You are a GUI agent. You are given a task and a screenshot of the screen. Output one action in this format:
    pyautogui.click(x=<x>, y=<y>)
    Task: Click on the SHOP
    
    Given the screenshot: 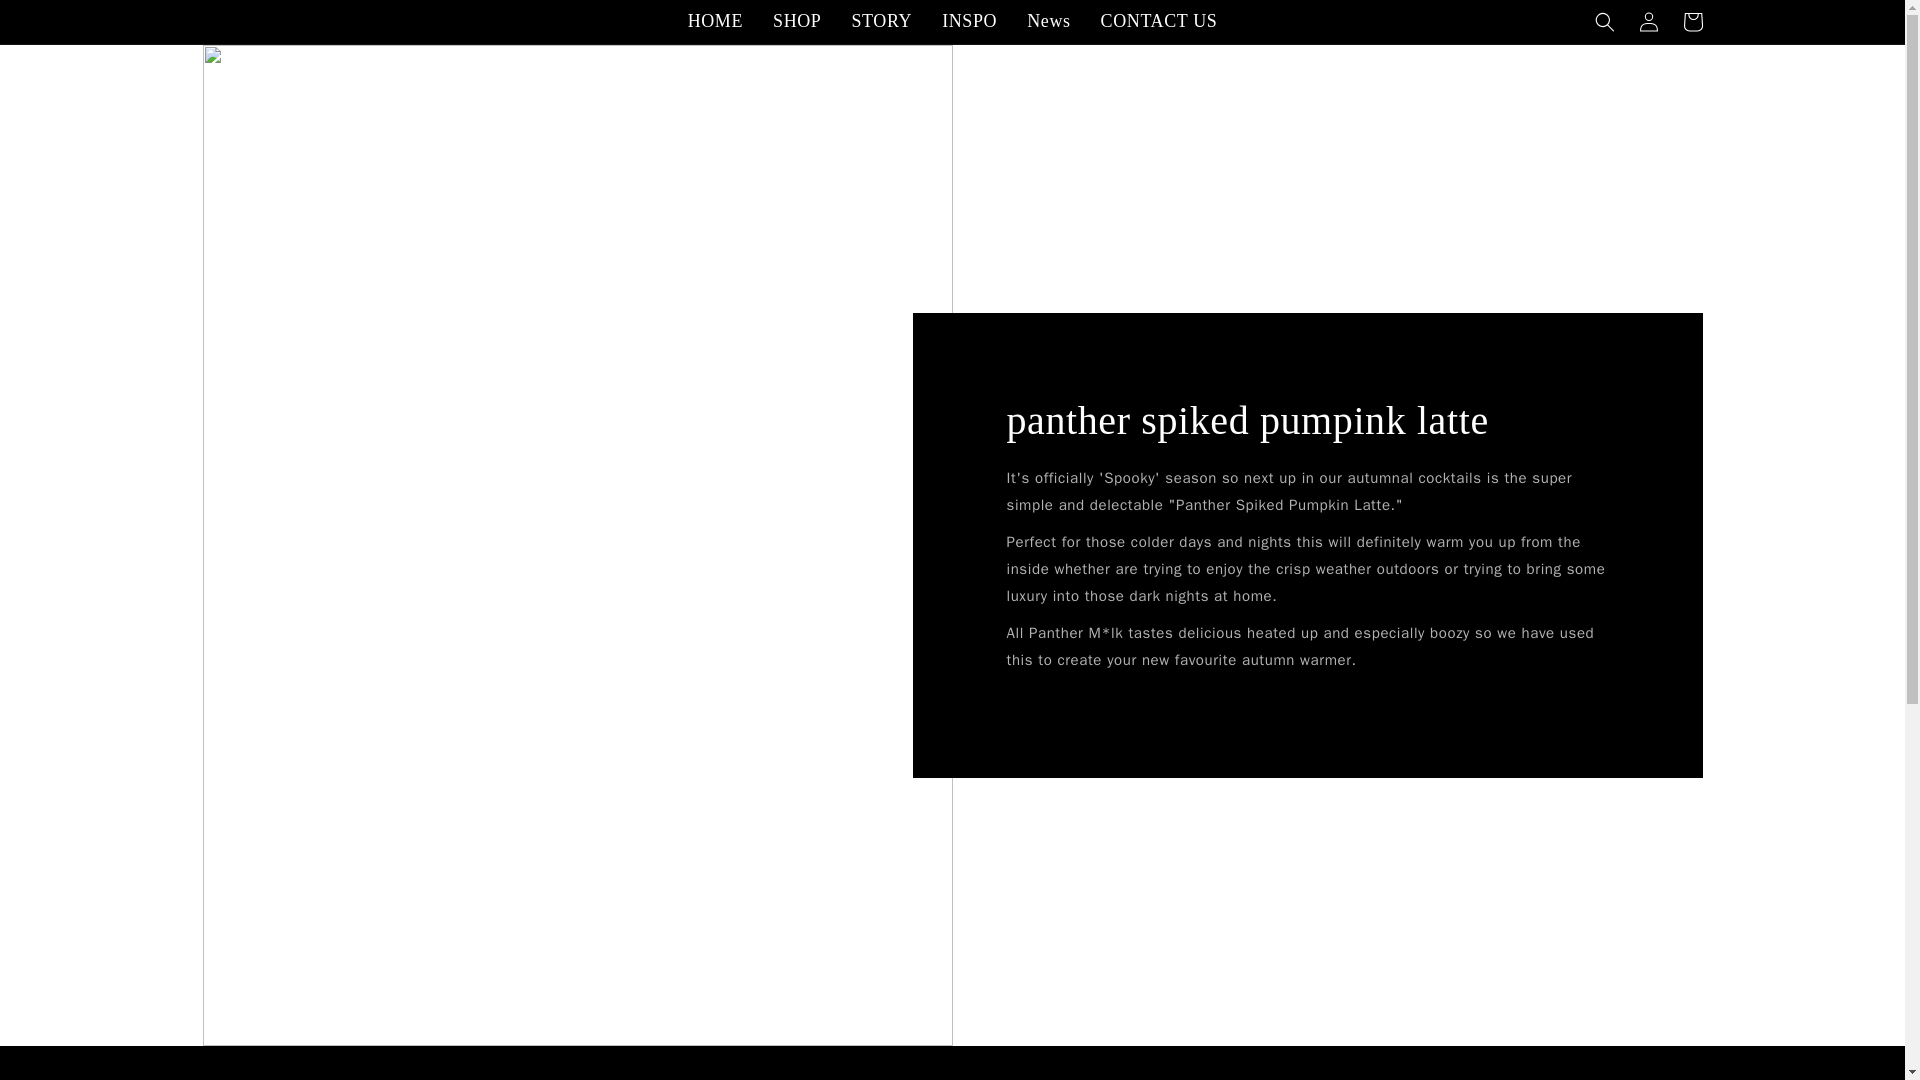 What is the action you would take?
    pyautogui.click(x=796, y=21)
    